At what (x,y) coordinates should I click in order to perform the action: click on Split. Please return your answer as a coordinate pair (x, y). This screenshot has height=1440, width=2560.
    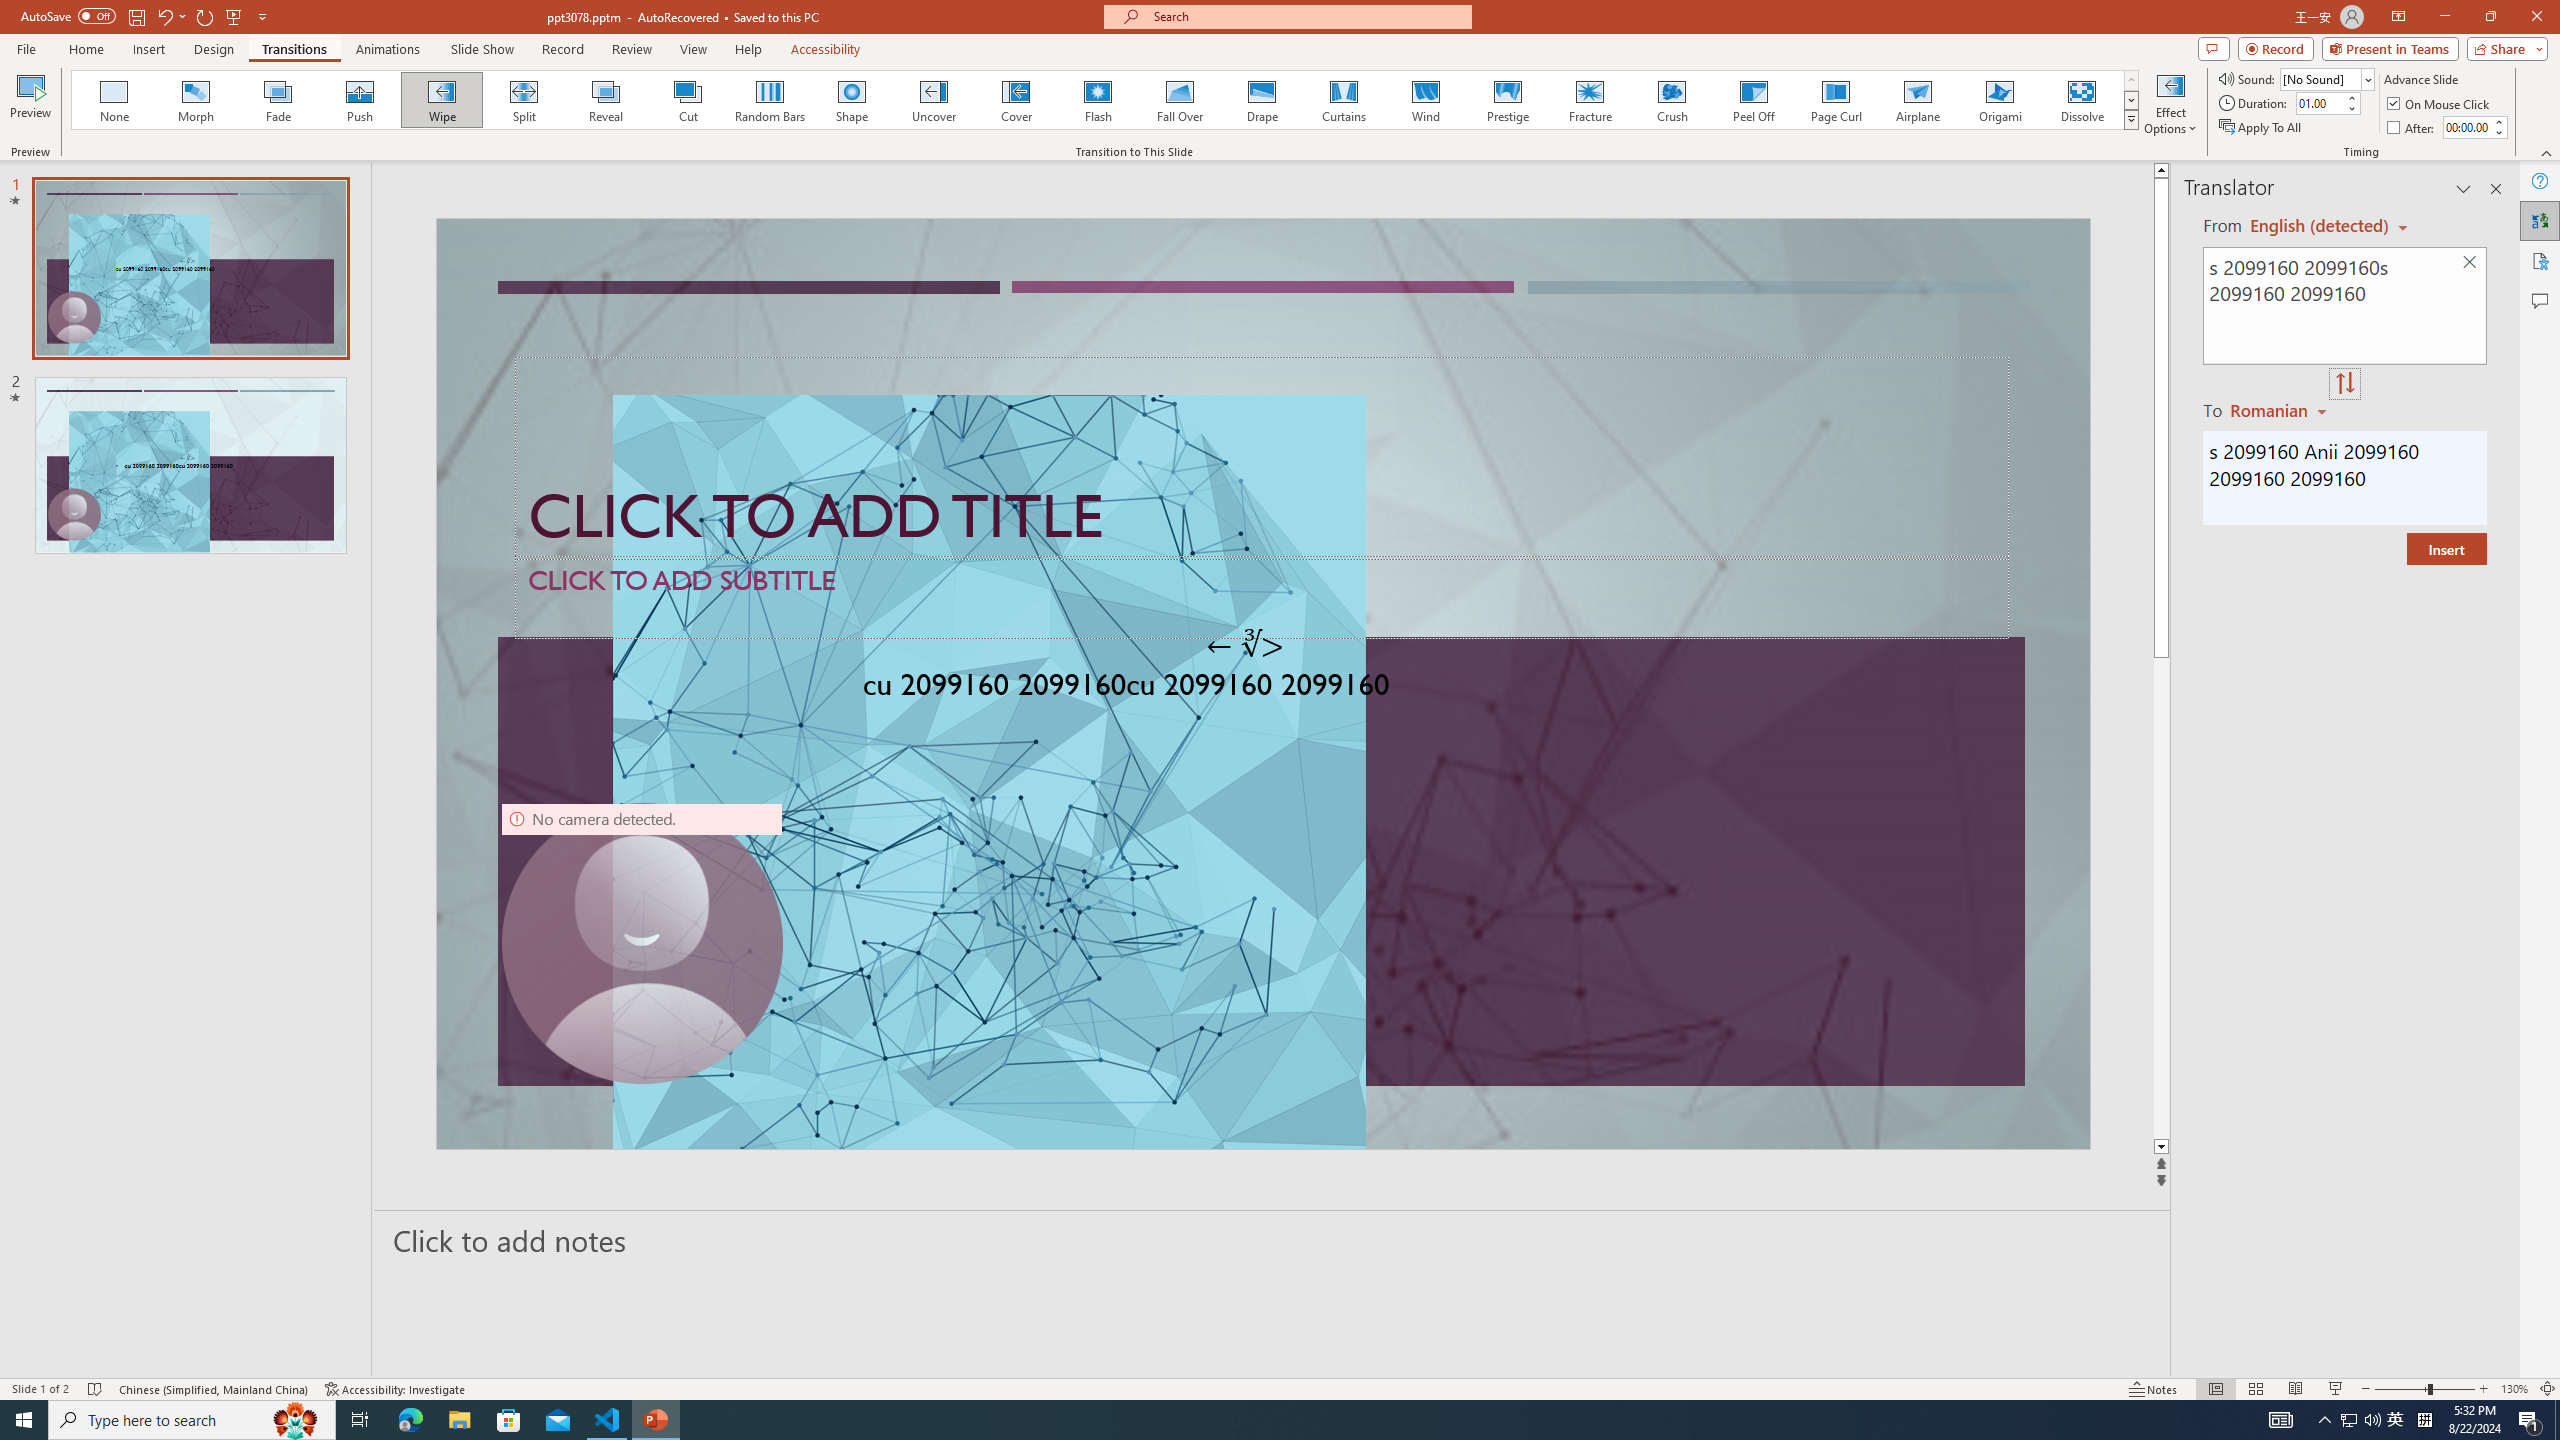
    Looking at the image, I should click on (524, 100).